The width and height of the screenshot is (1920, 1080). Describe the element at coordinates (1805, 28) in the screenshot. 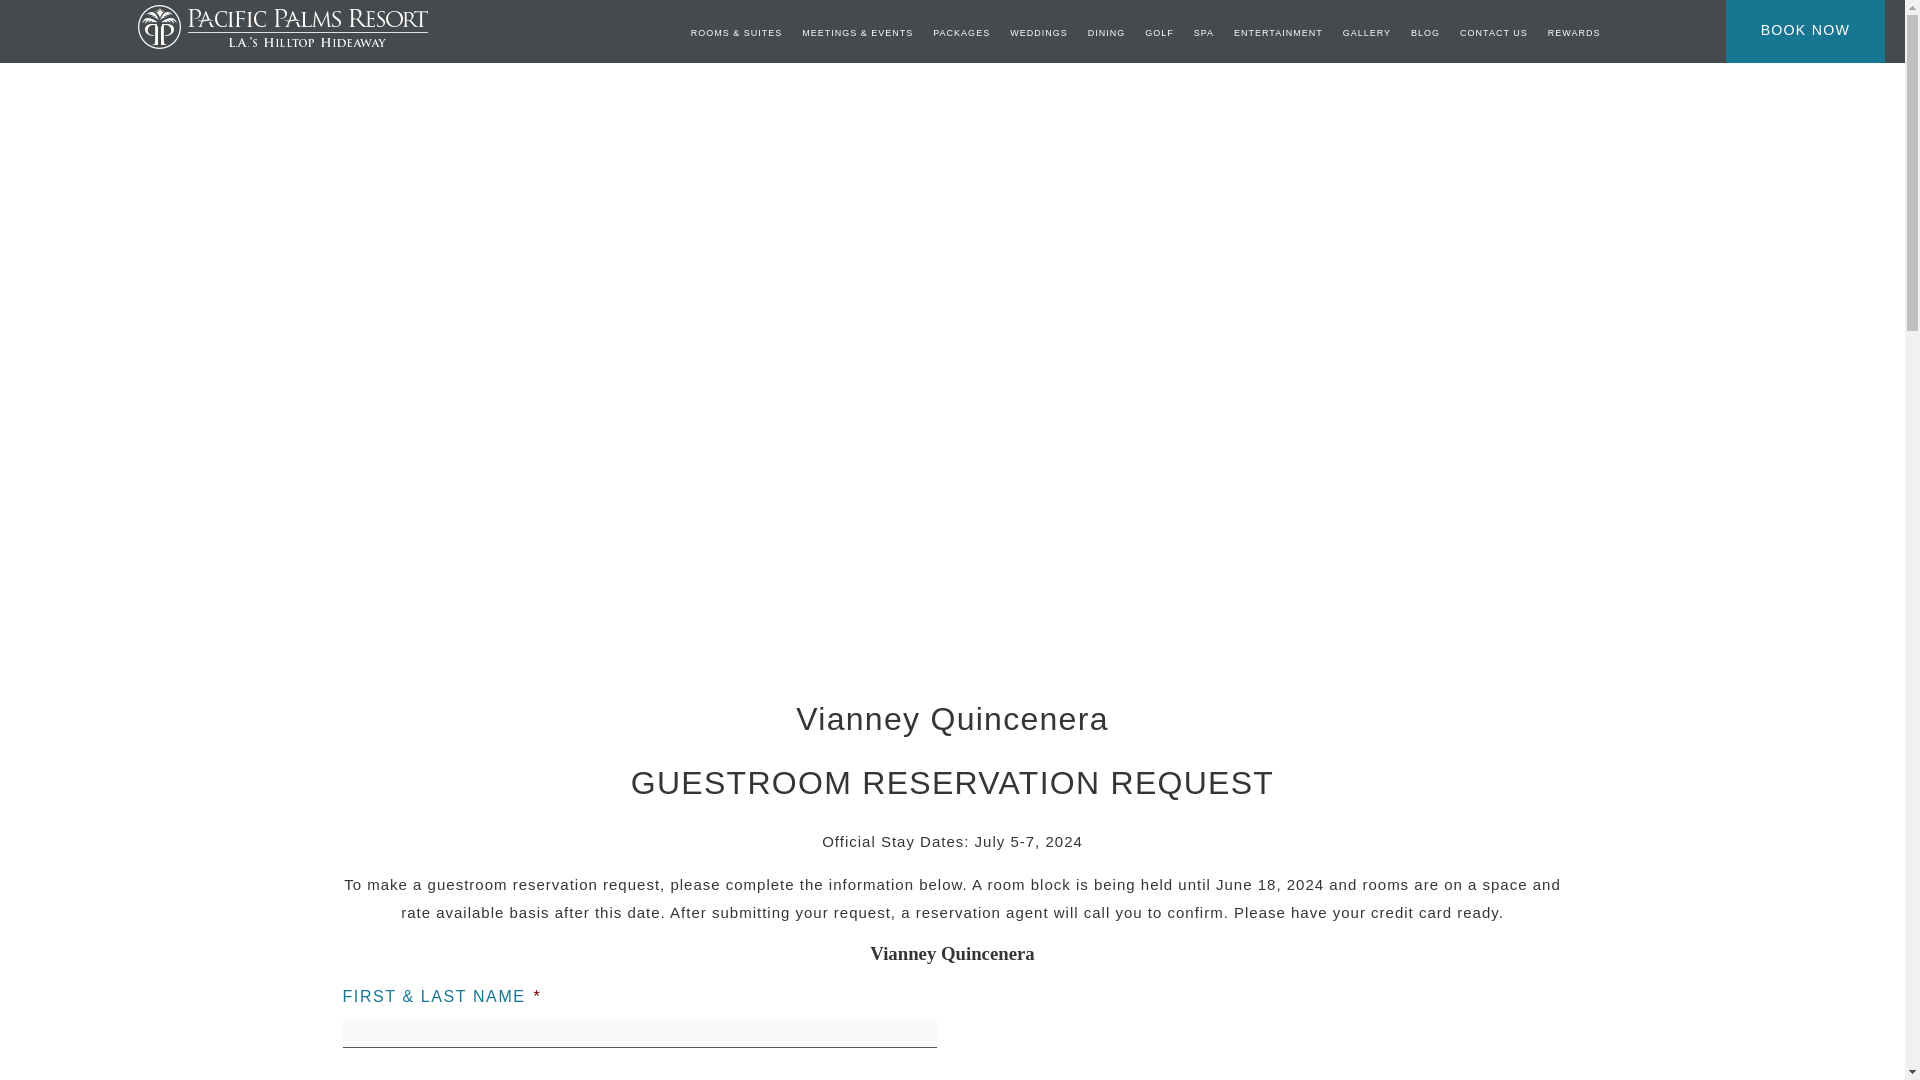

I see `BOOK NOW` at that location.